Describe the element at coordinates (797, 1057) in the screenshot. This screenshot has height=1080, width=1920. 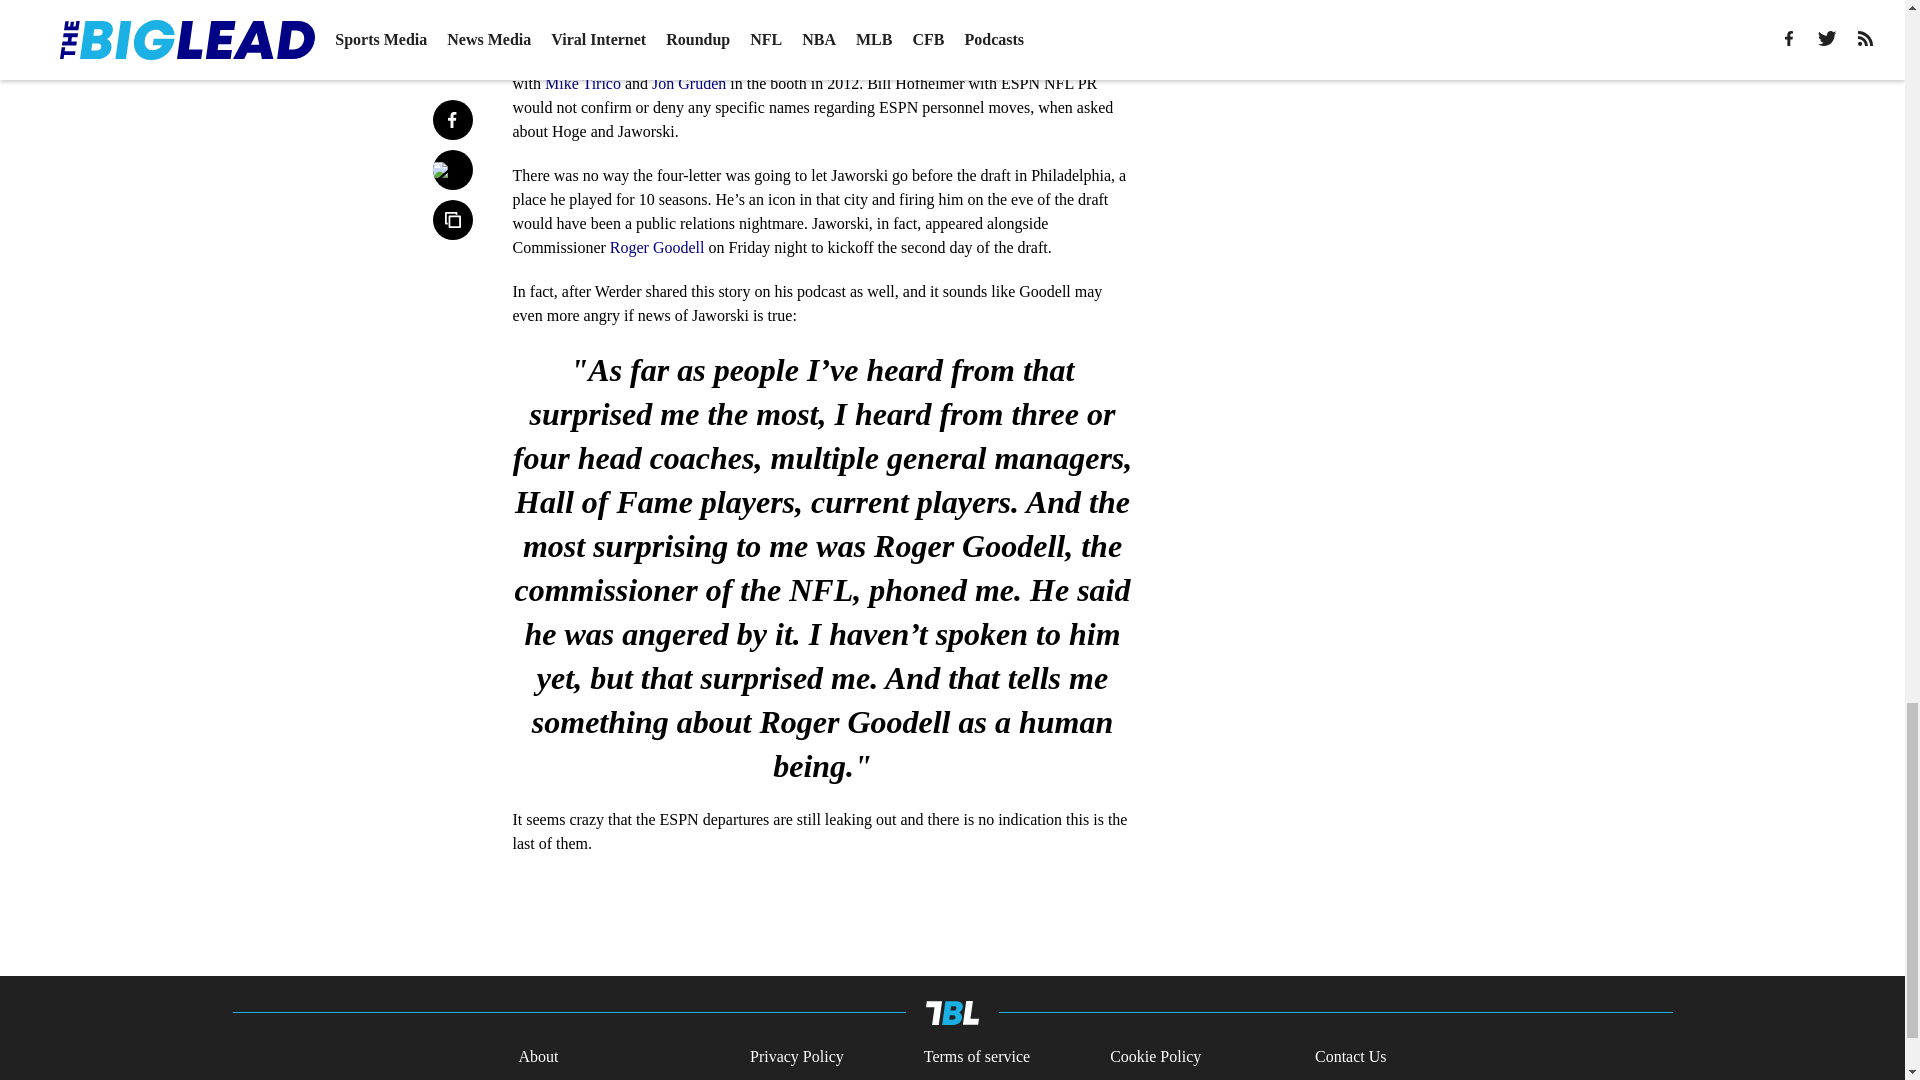
I see `Privacy Policy` at that location.